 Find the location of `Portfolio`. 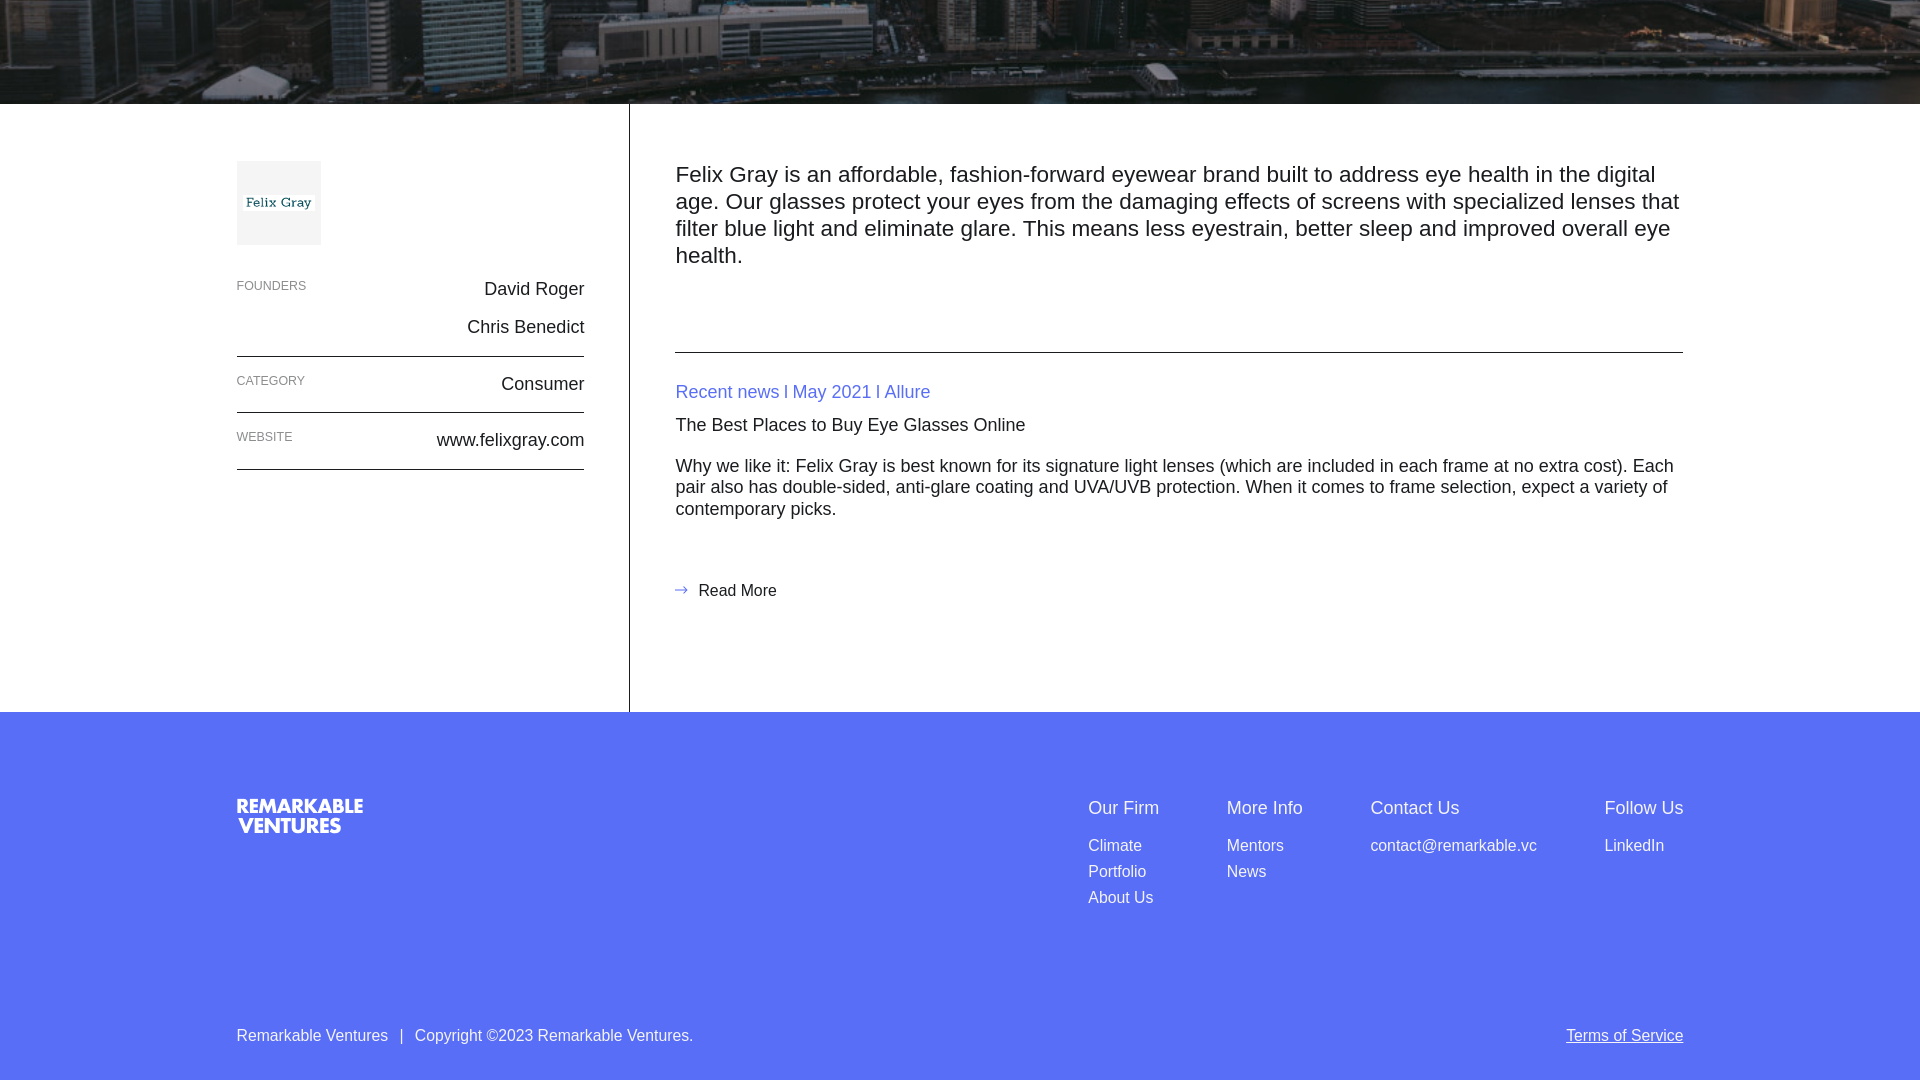

Portfolio is located at coordinates (1117, 871).